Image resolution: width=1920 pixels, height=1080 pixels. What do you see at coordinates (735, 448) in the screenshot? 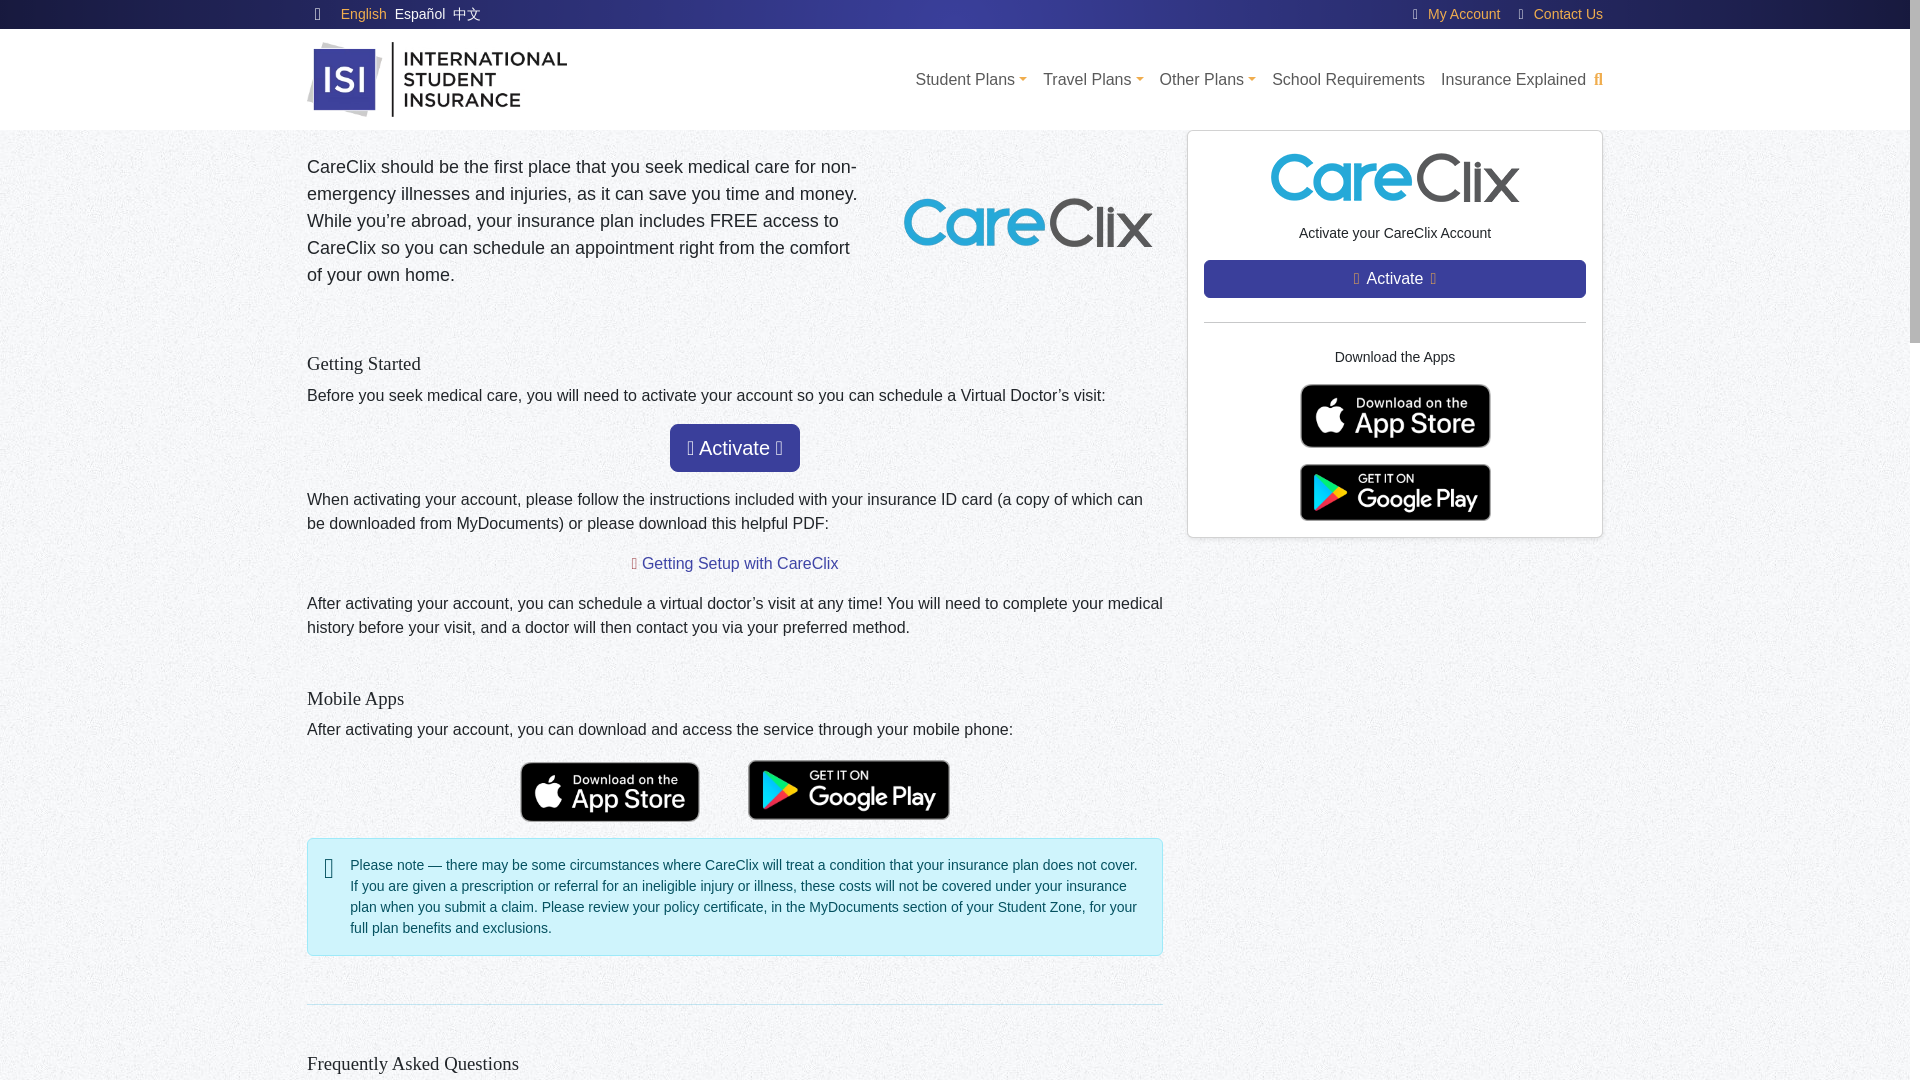
I see `Activate` at bounding box center [735, 448].